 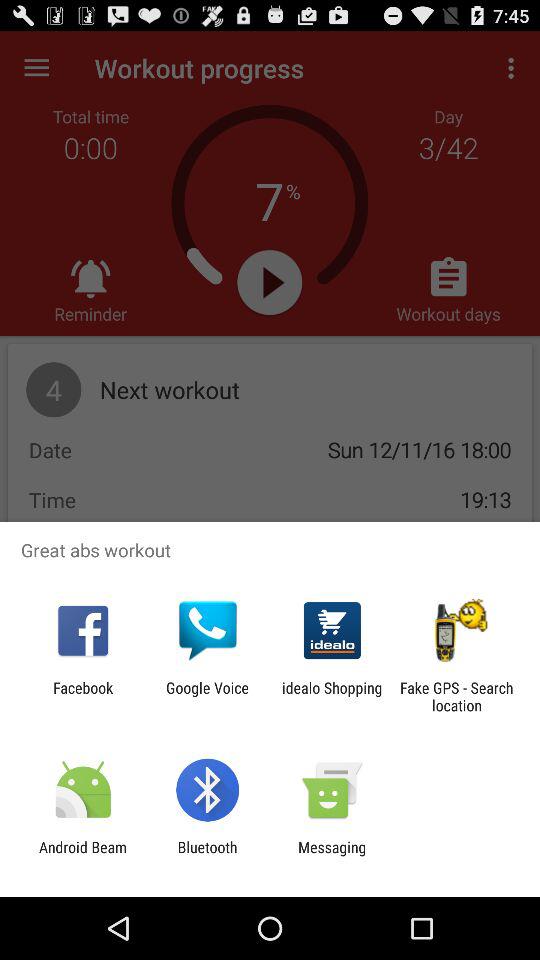 I want to click on click icon to the right of the google voice app, so click(x=332, y=696).